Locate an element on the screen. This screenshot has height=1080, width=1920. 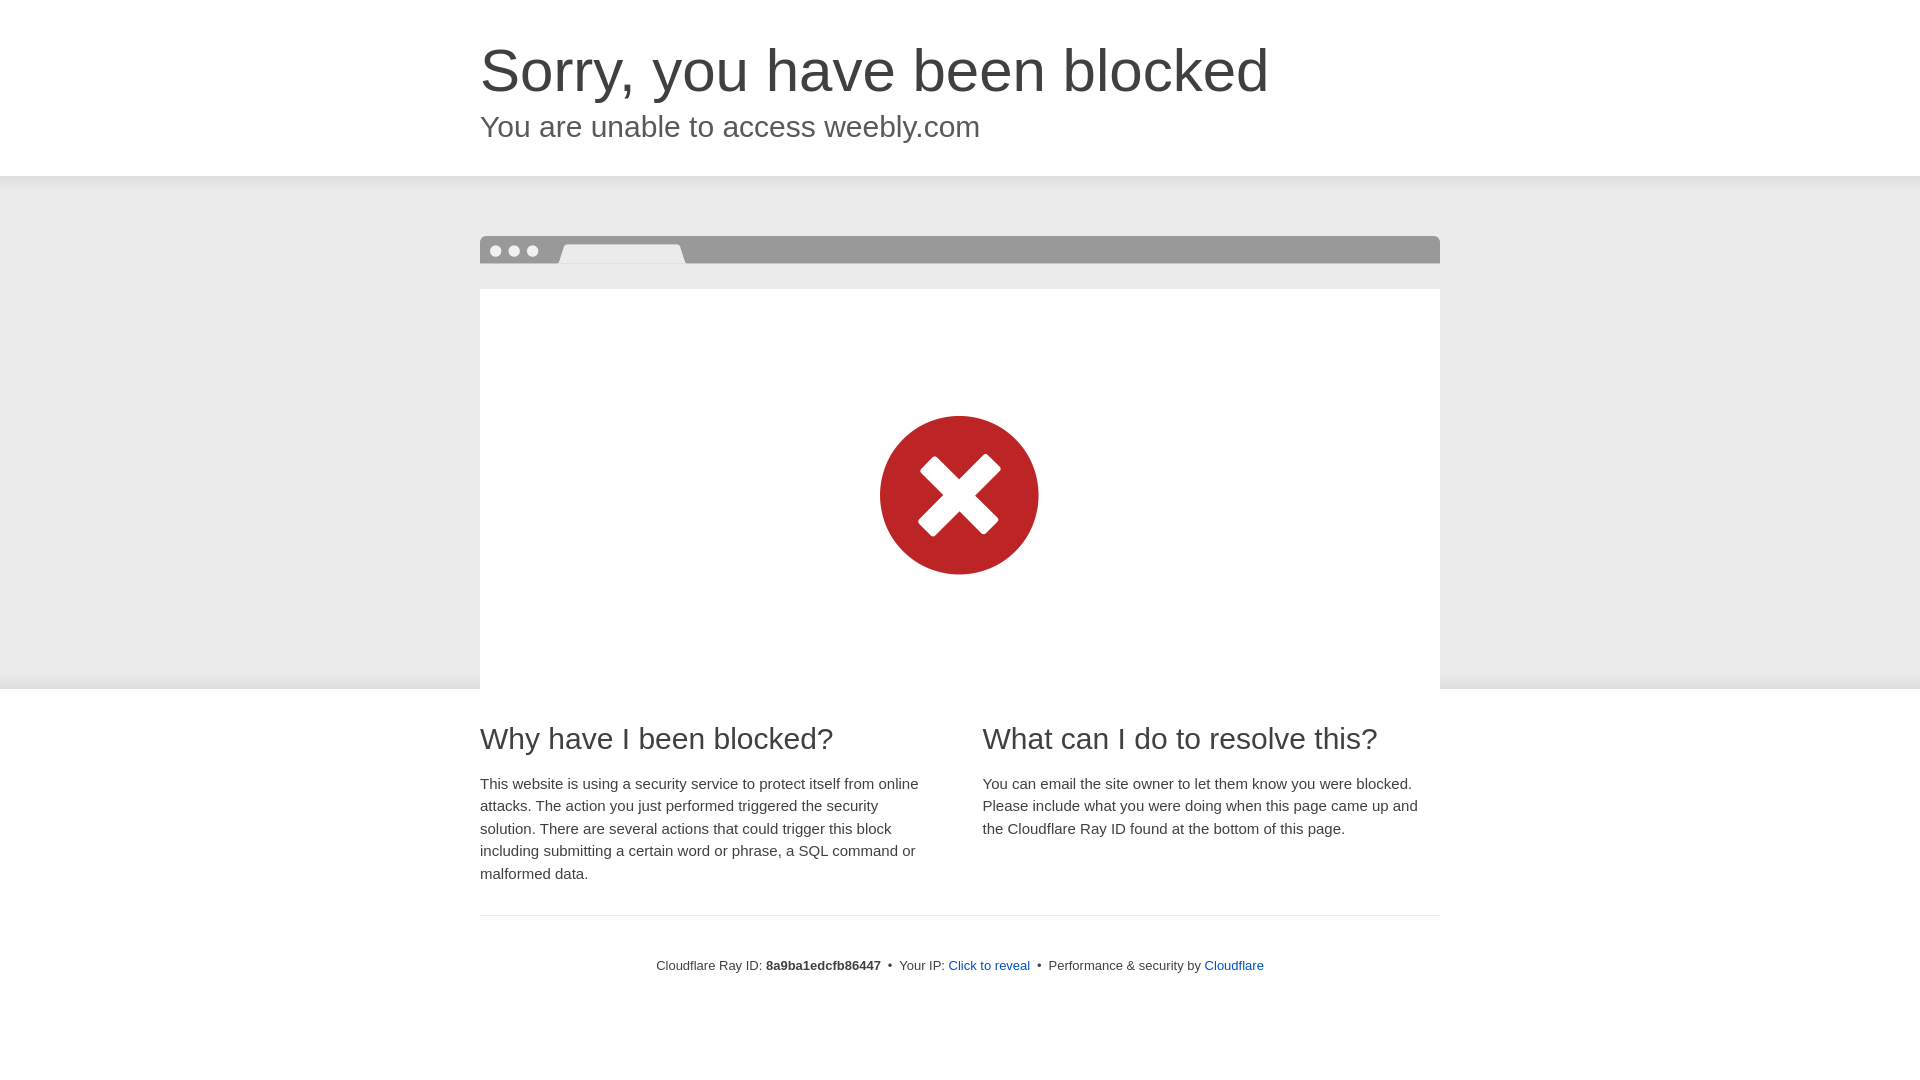
Cloudflare is located at coordinates (1234, 965).